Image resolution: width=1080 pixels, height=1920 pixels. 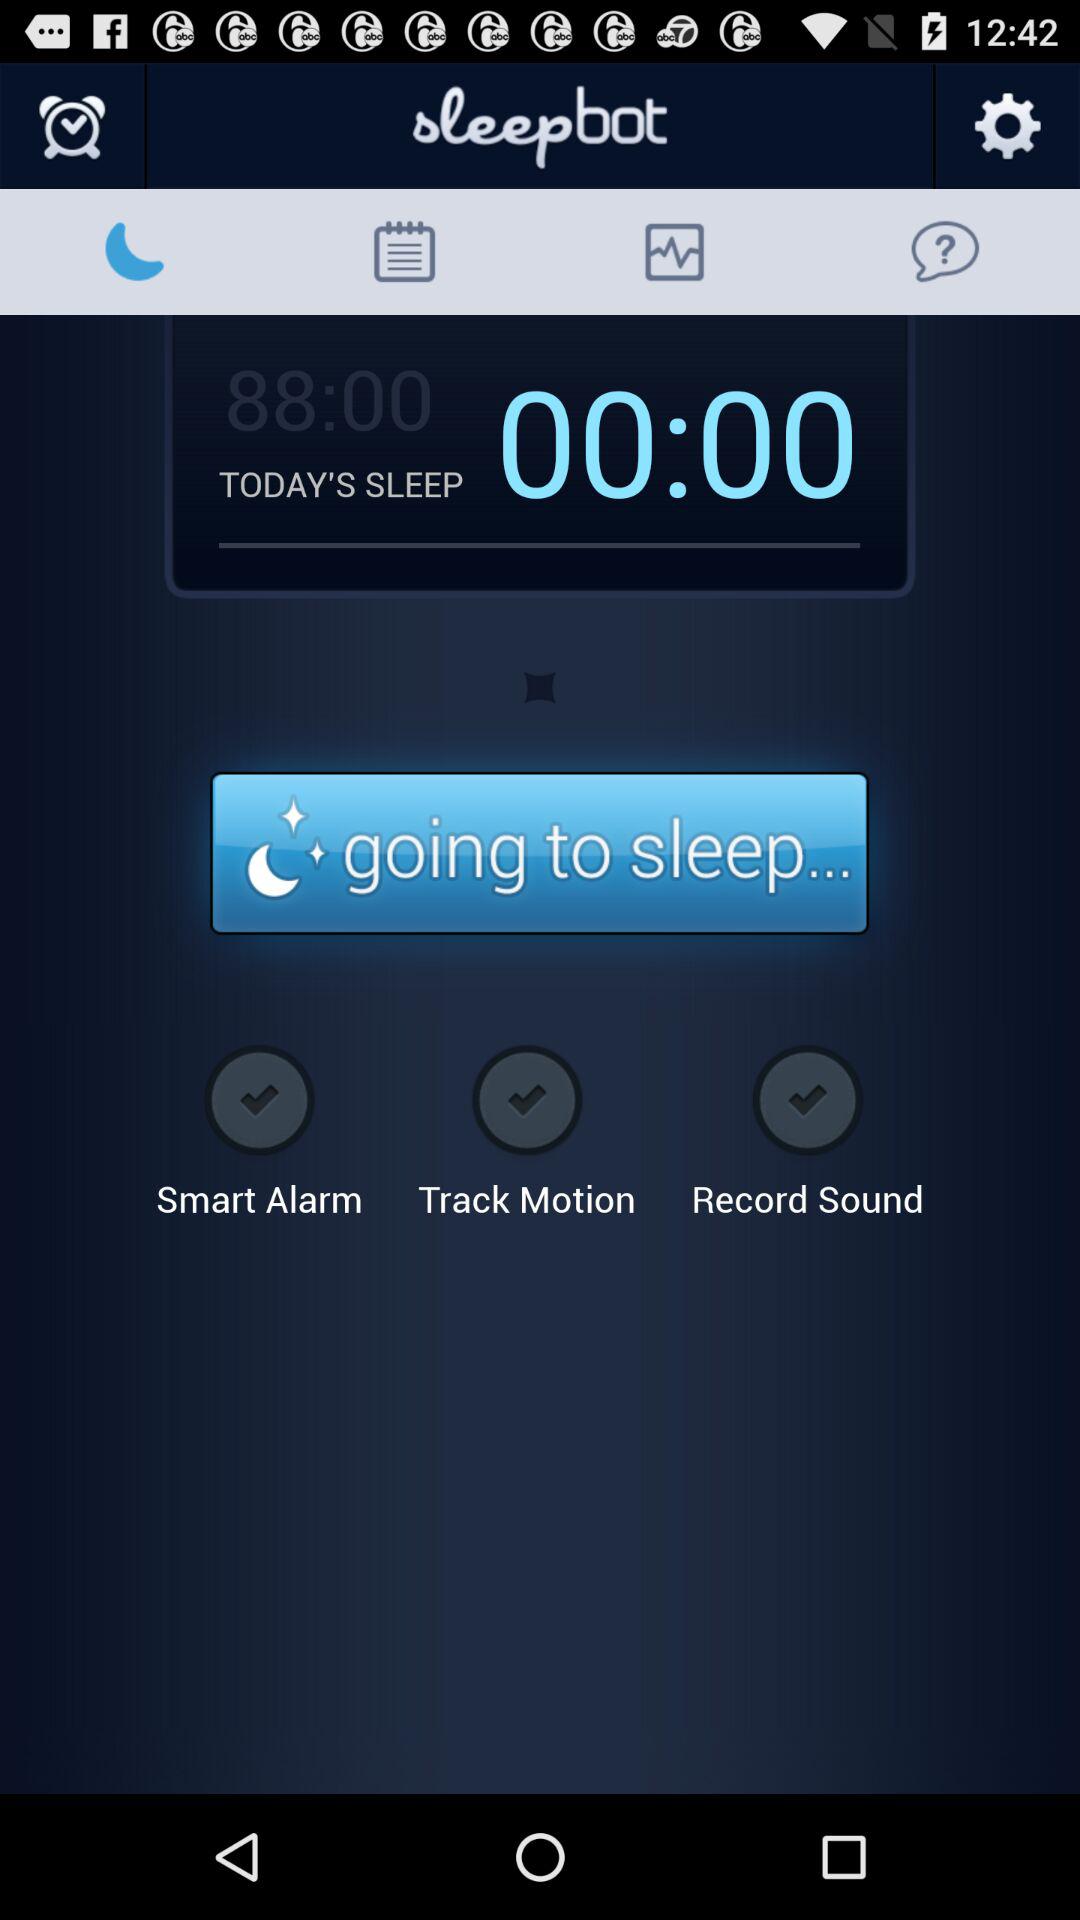 I want to click on swipe to the smart alarm item, so click(x=259, y=1124).